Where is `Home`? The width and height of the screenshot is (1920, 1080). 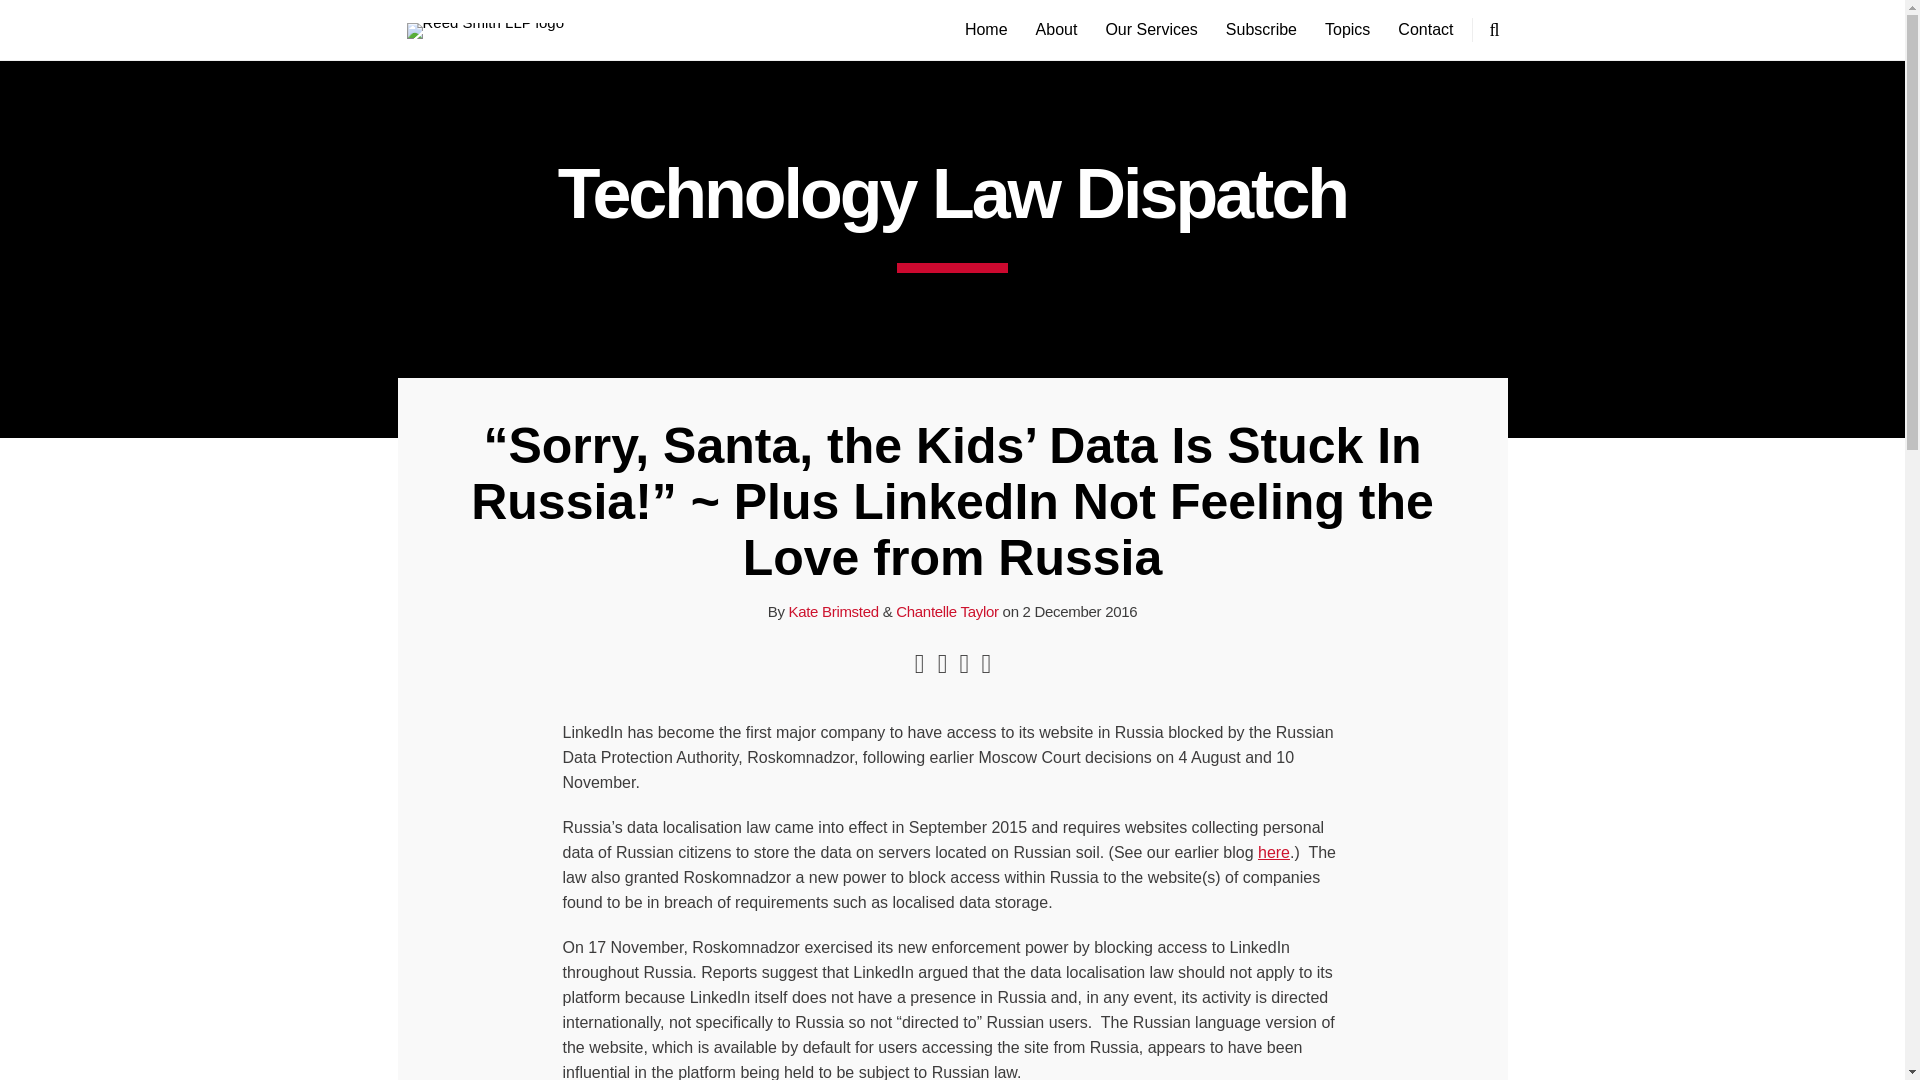 Home is located at coordinates (986, 30).